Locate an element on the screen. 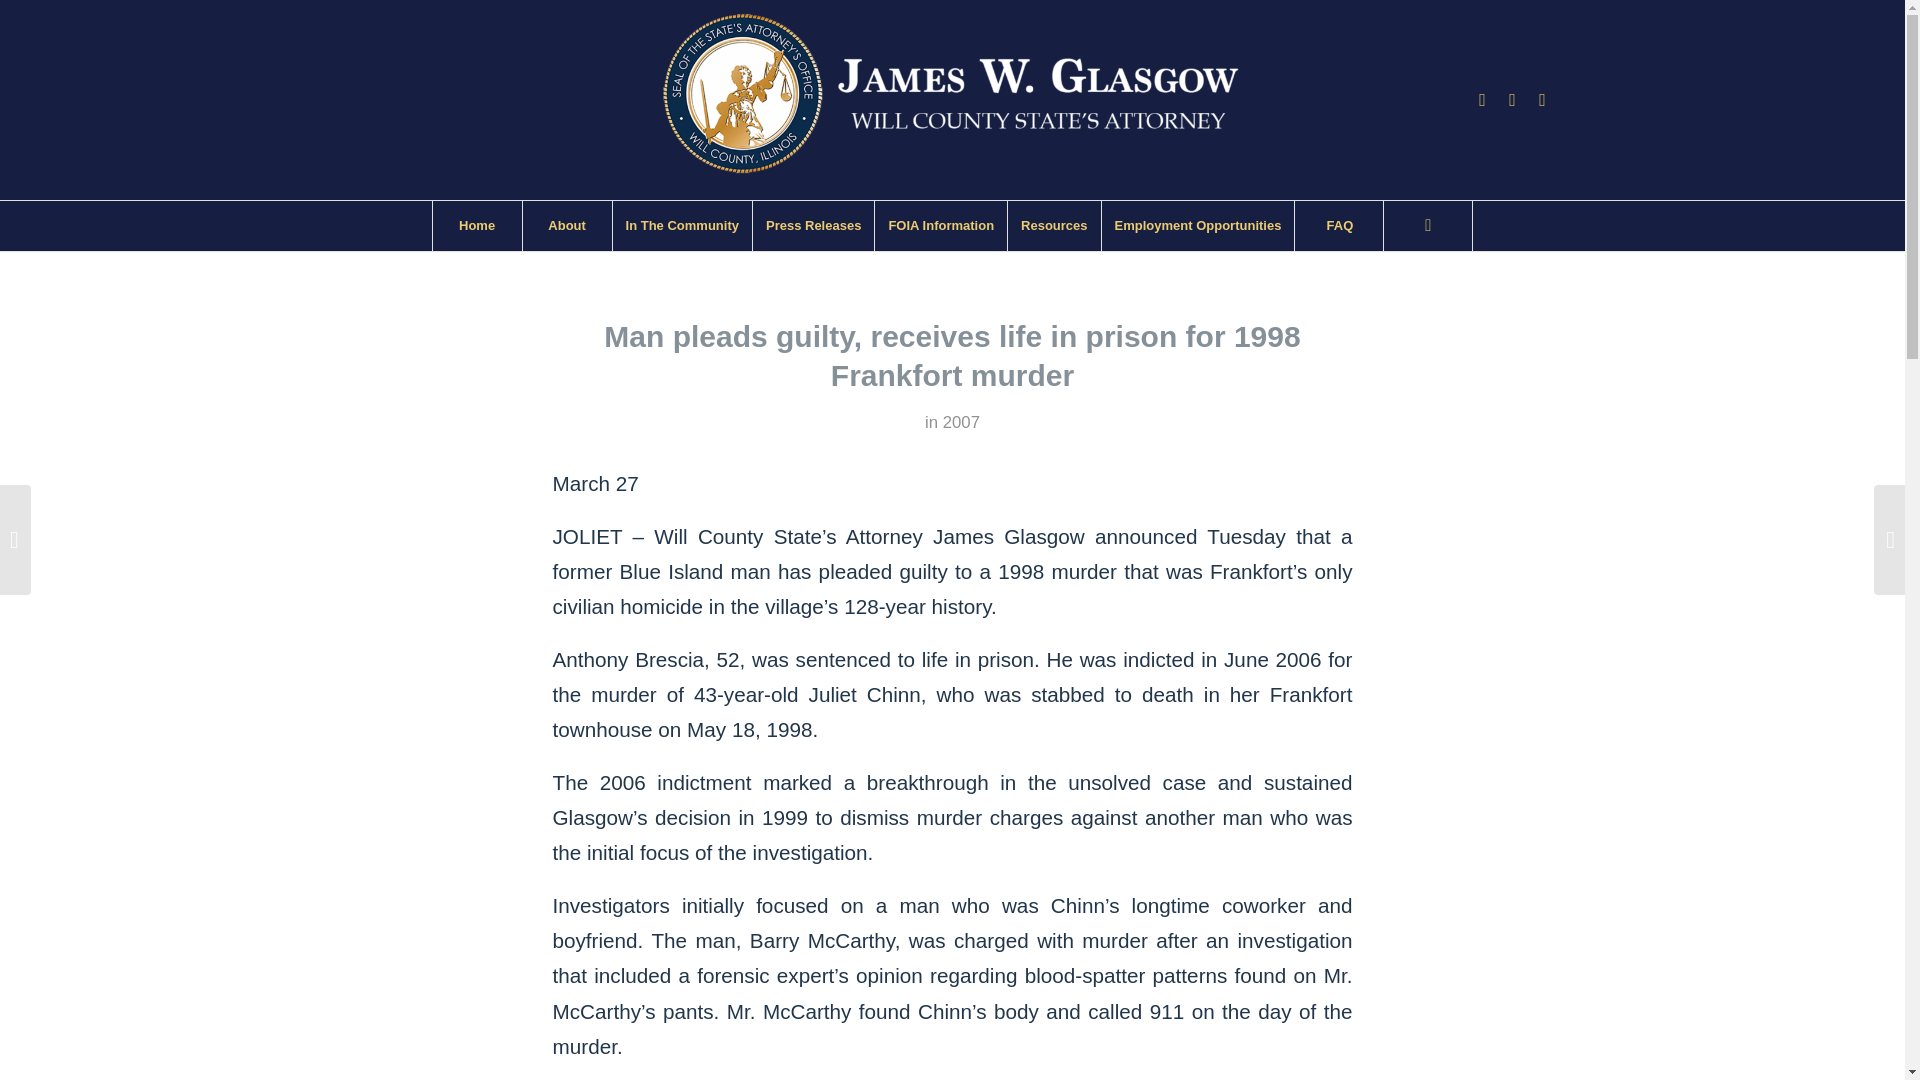 The image size is (1920, 1080). About is located at coordinates (567, 225).